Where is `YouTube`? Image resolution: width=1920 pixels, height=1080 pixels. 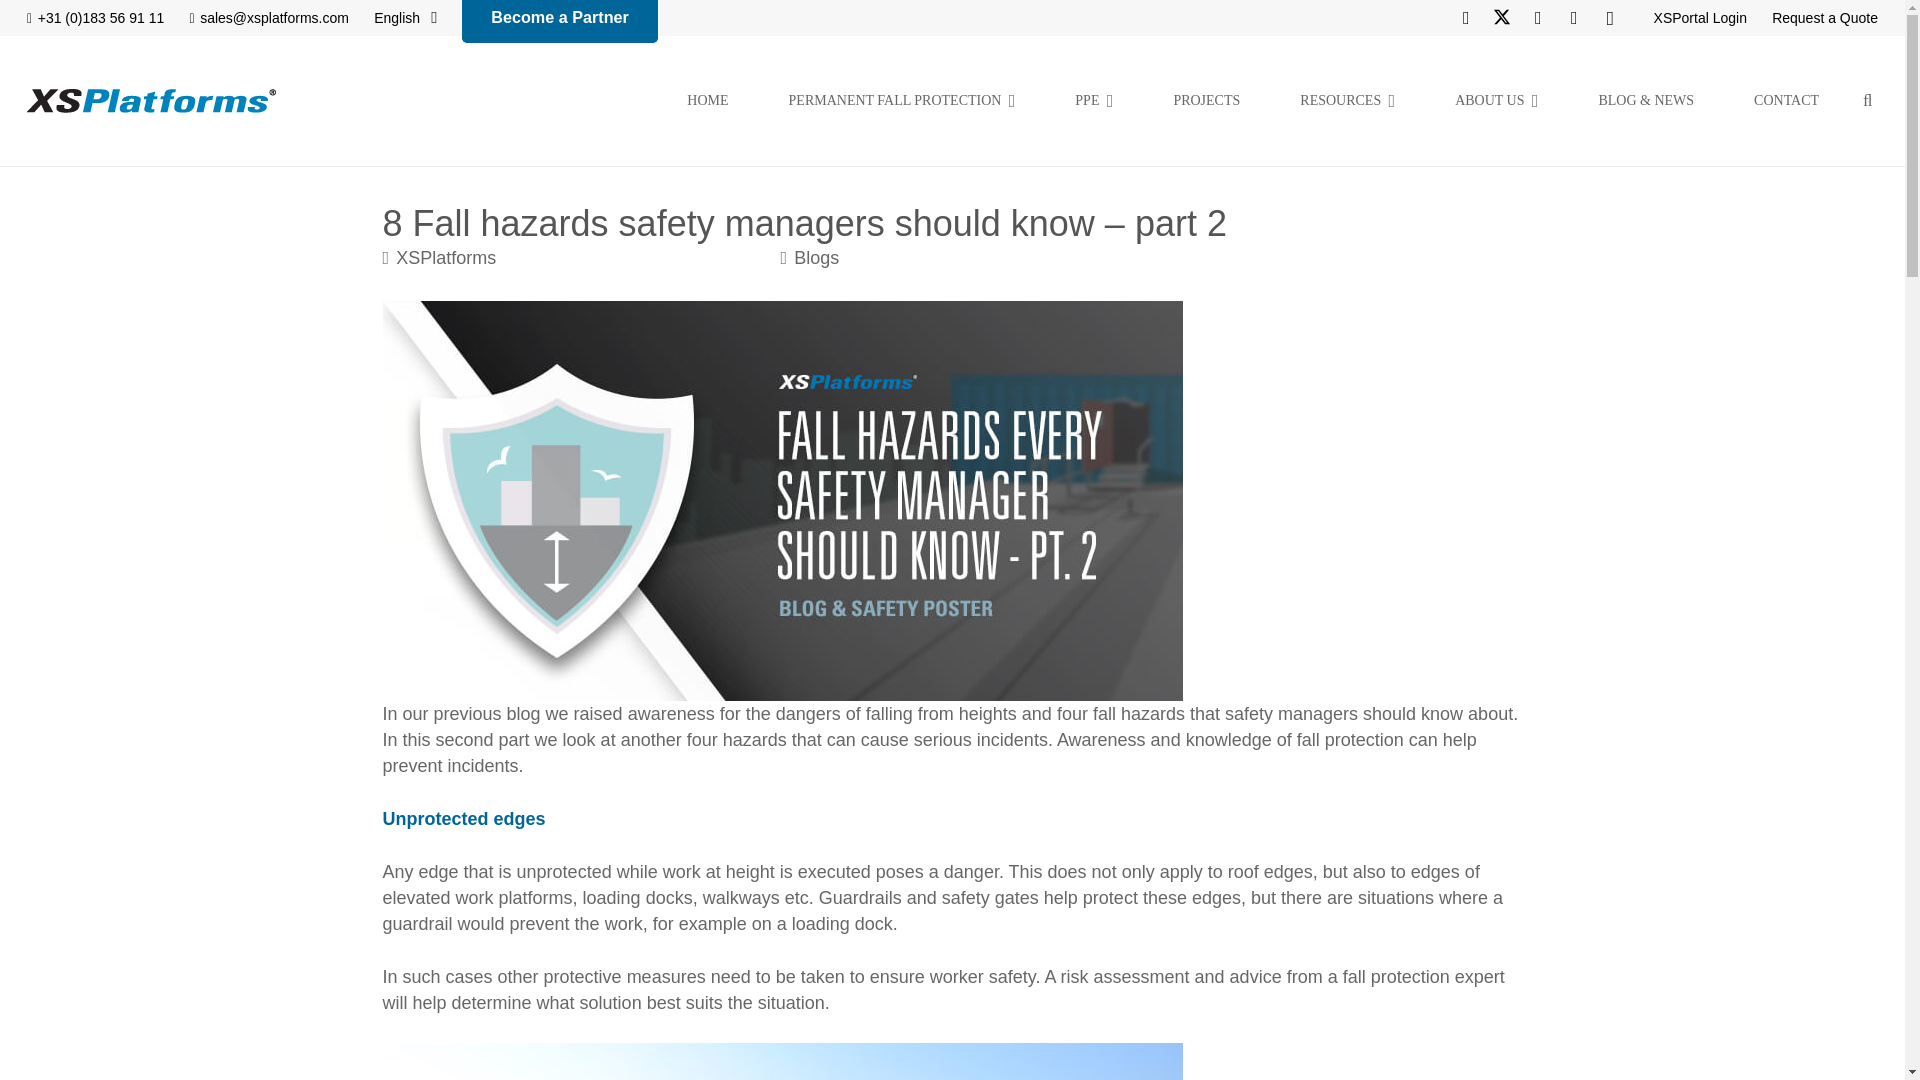 YouTube is located at coordinates (1573, 18).